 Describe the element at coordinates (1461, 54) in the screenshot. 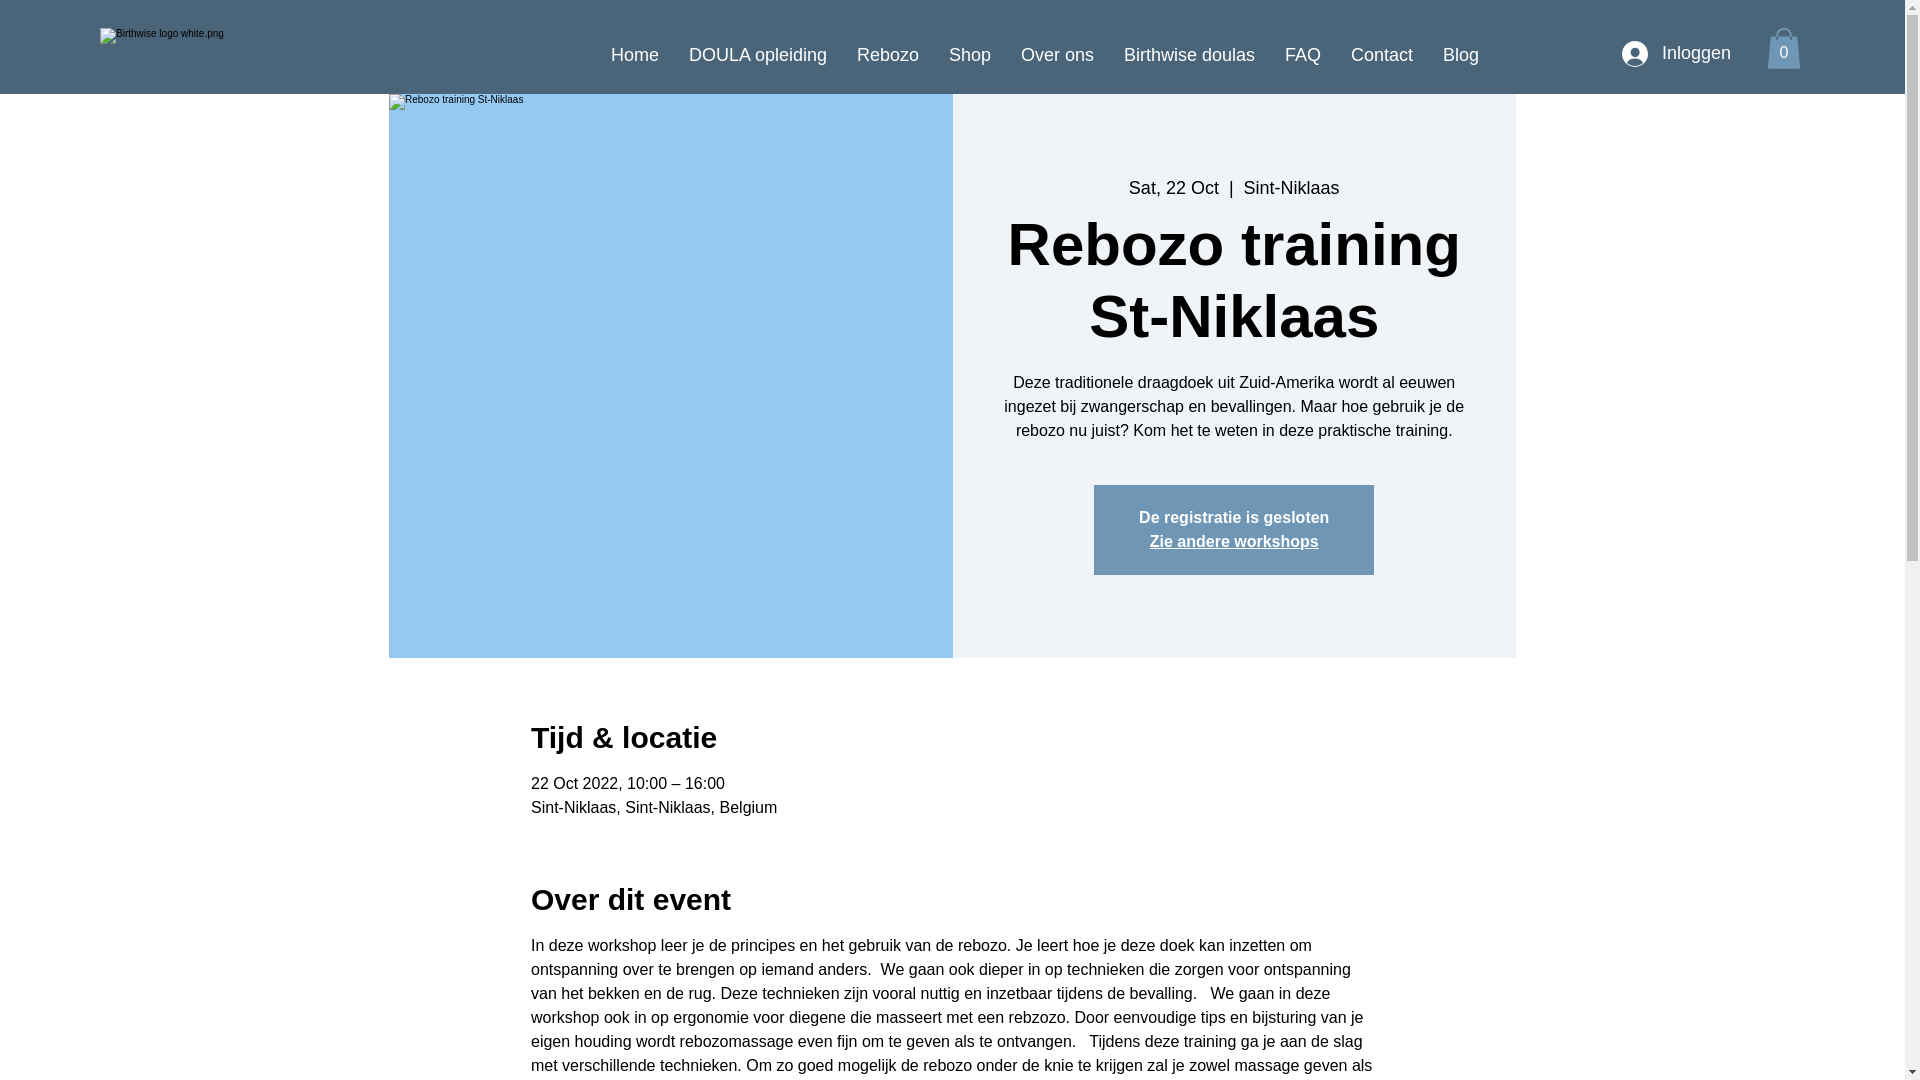

I see `Blog` at that location.